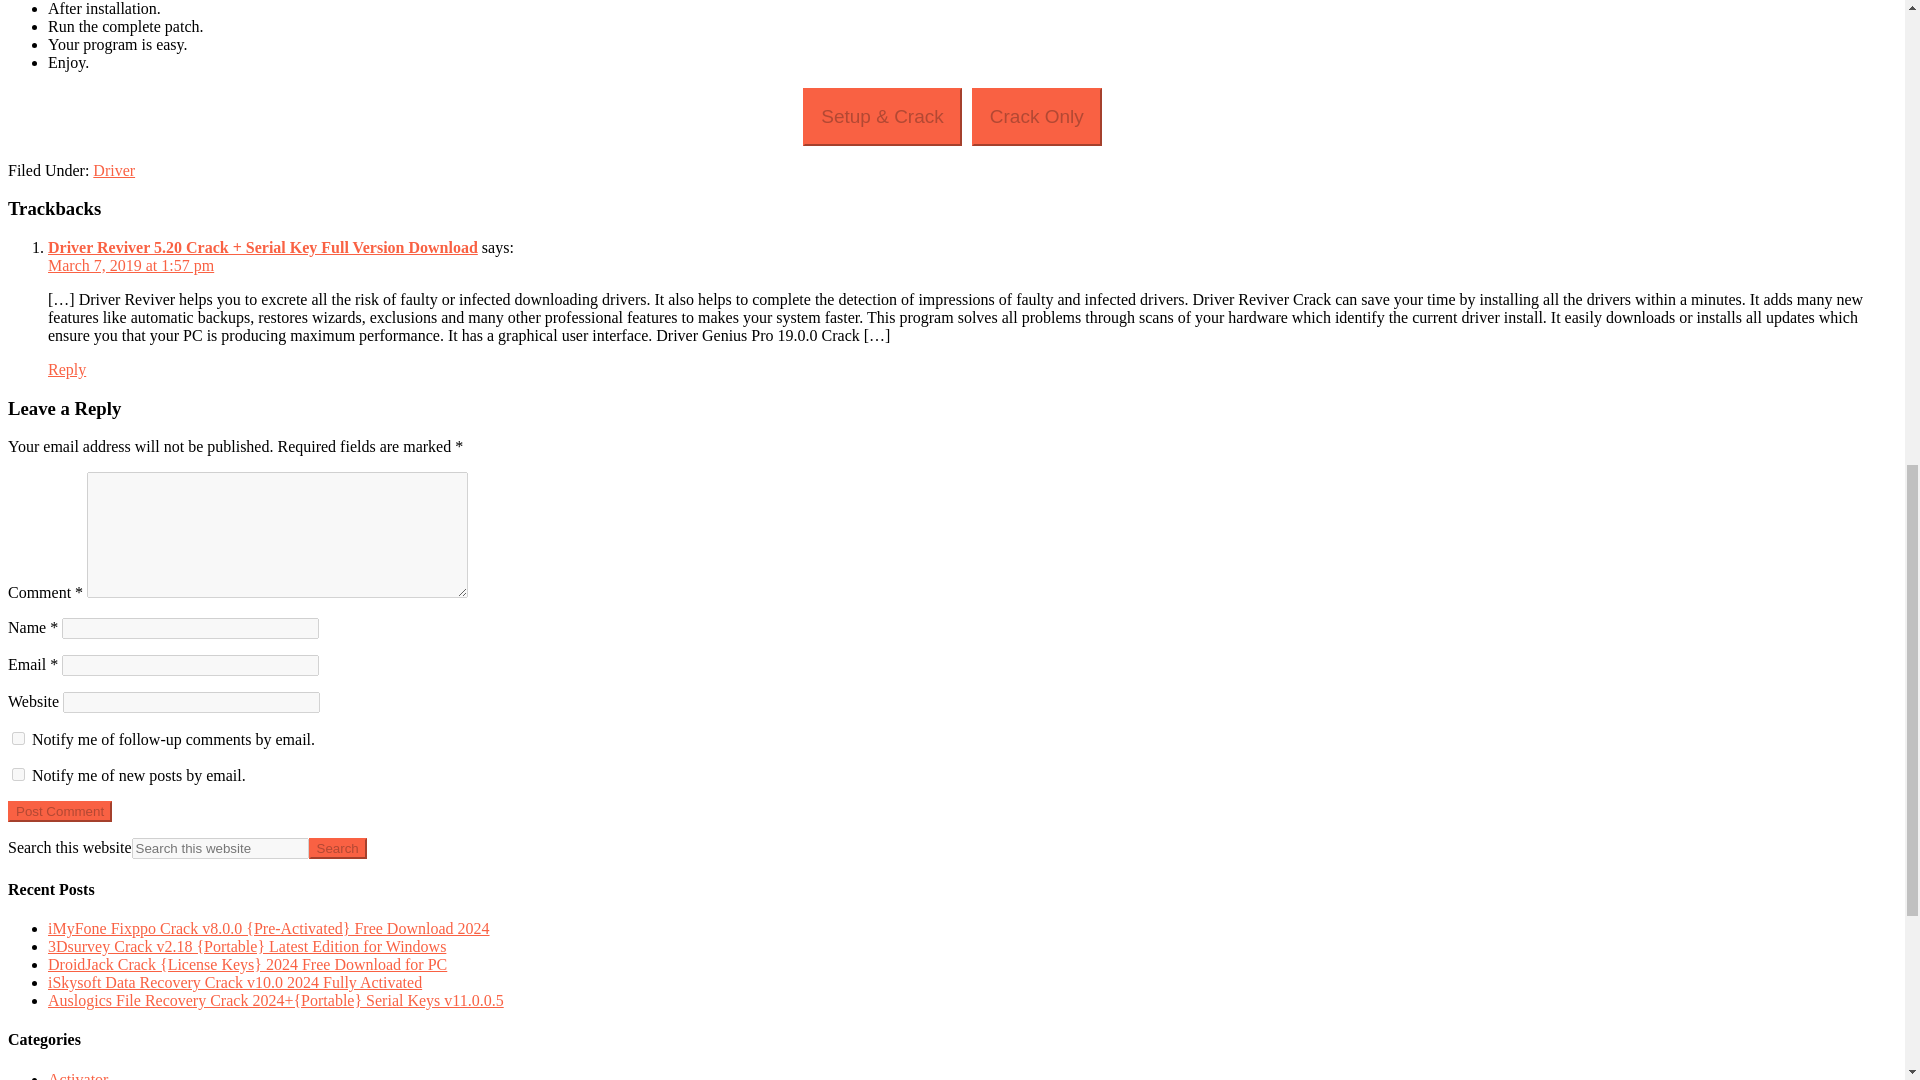 The image size is (1920, 1080). Describe the element at coordinates (18, 738) in the screenshot. I see `subscribe` at that location.